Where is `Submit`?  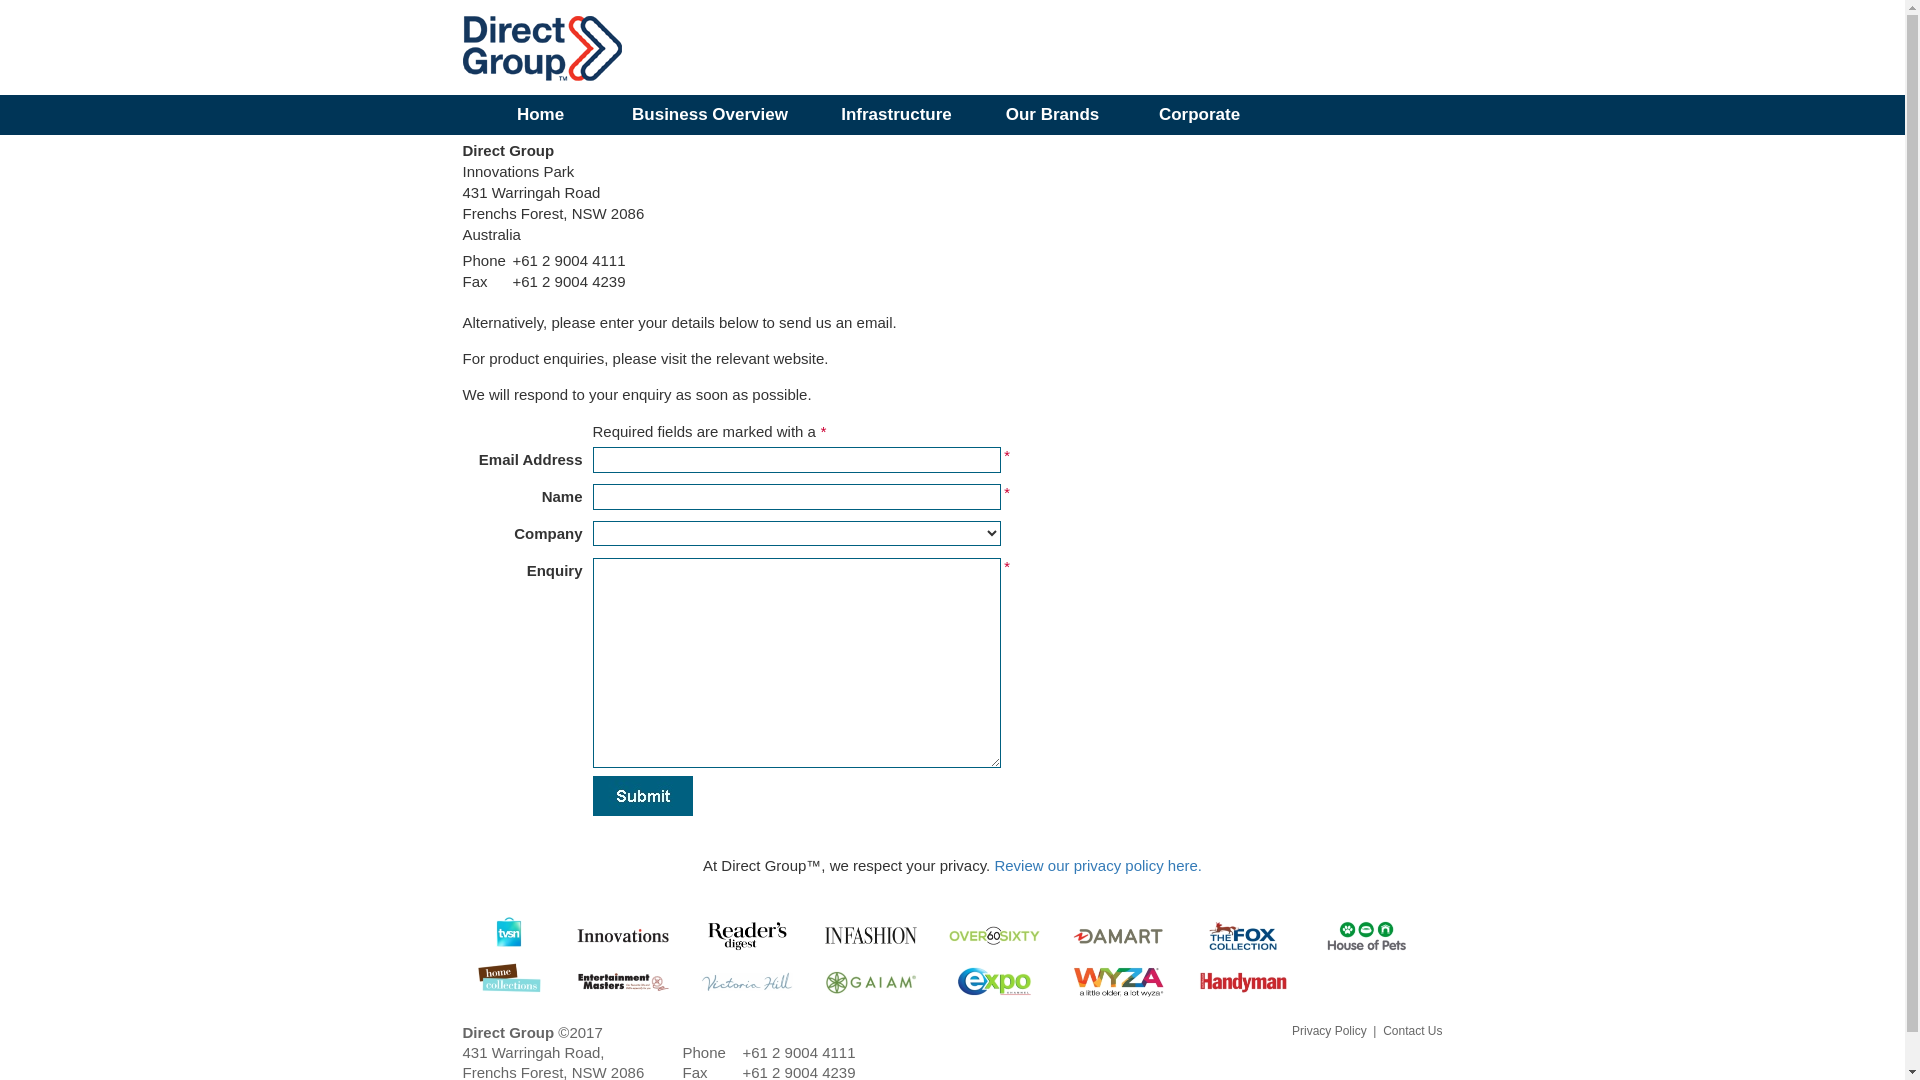 Submit is located at coordinates (642, 796).